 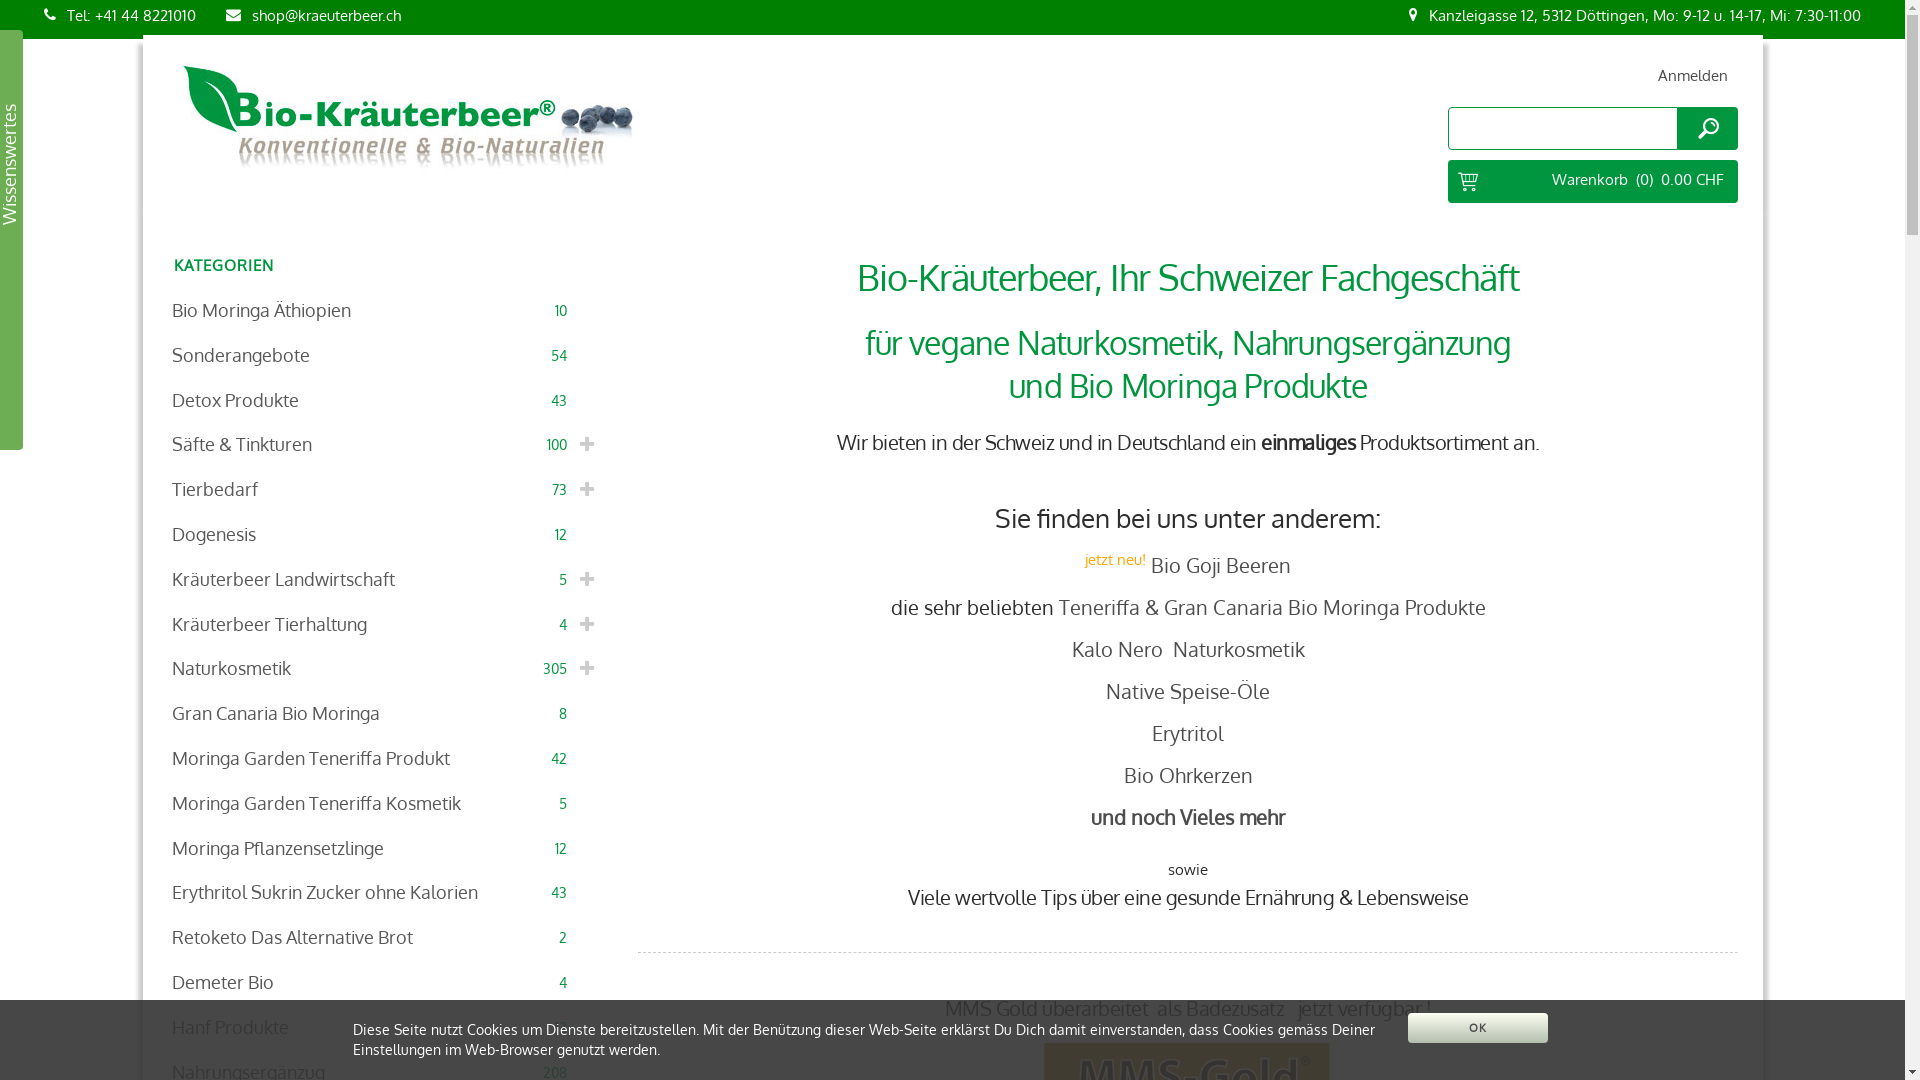 What do you see at coordinates (1693, 76) in the screenshot?
I see `Anmelden` at bounding box center [1693, 76].